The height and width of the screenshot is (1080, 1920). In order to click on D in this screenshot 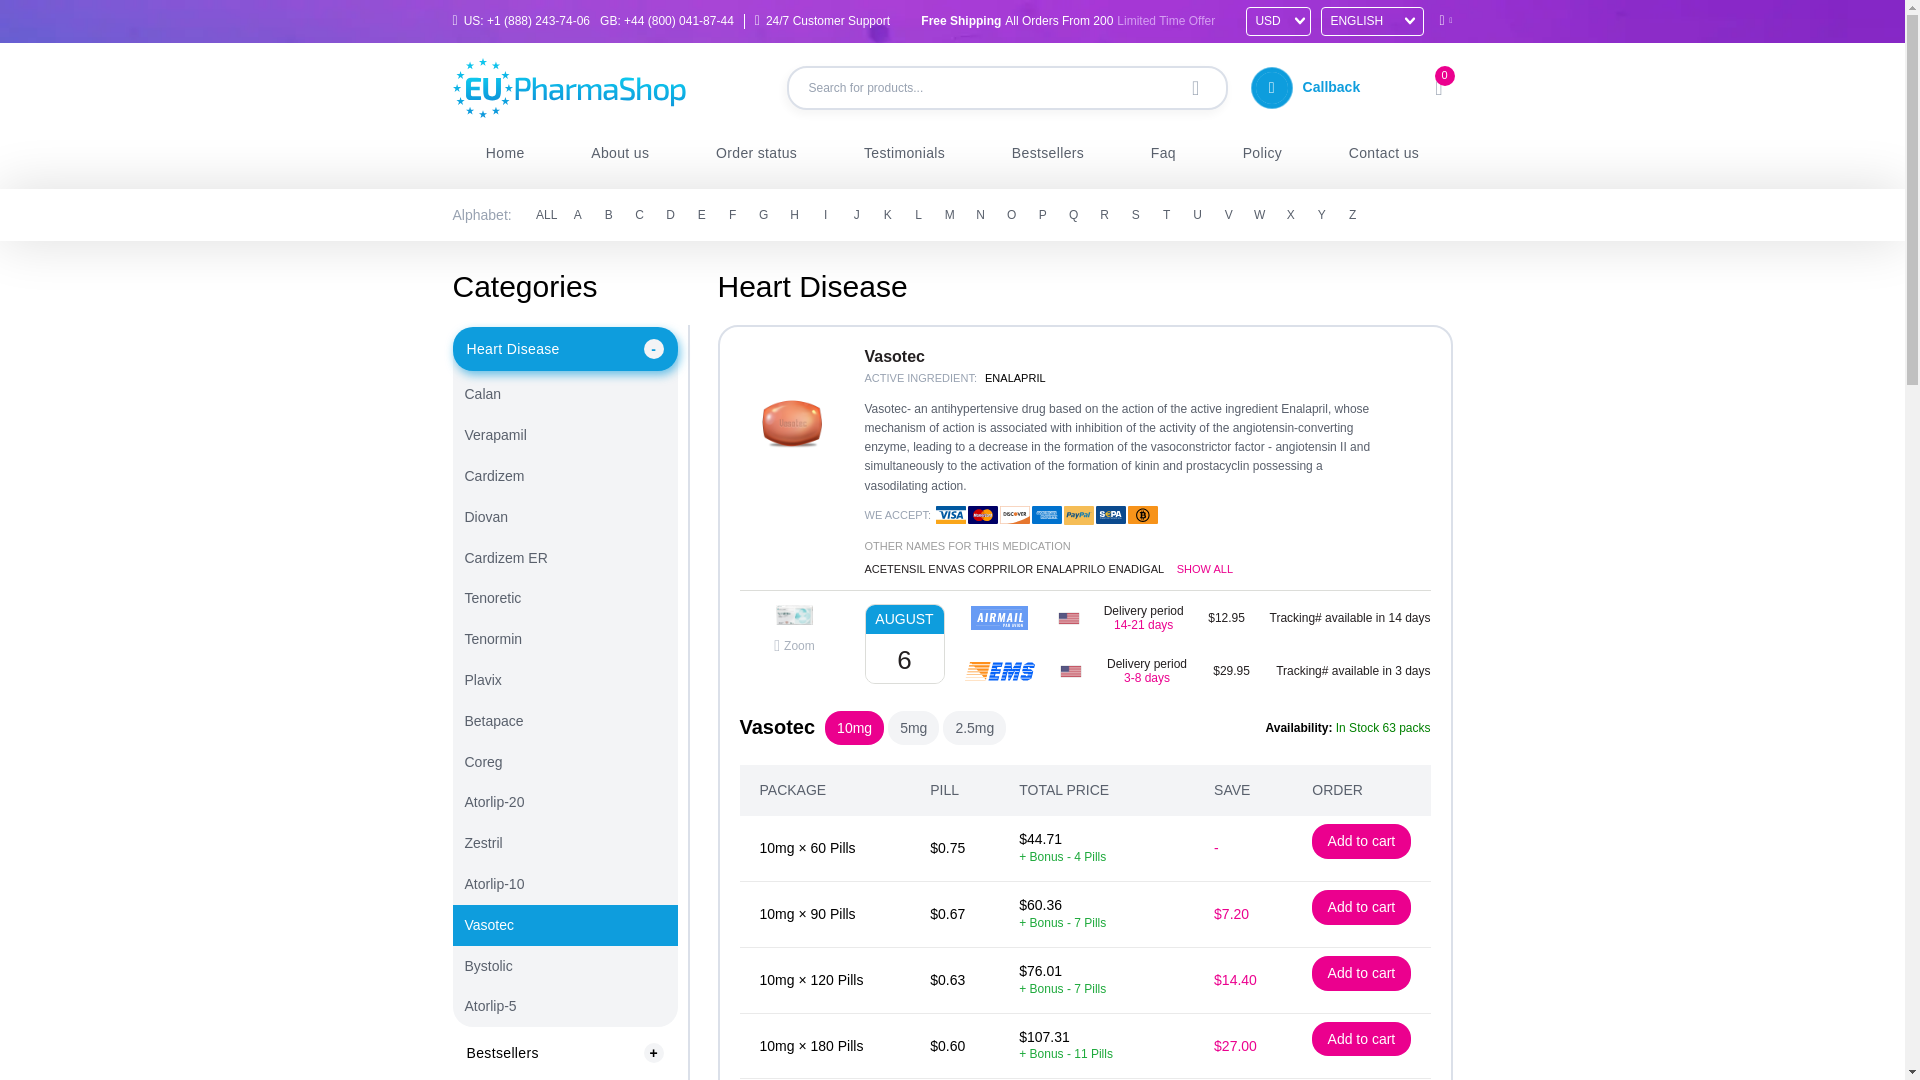, I will do `click(670, 214)`.